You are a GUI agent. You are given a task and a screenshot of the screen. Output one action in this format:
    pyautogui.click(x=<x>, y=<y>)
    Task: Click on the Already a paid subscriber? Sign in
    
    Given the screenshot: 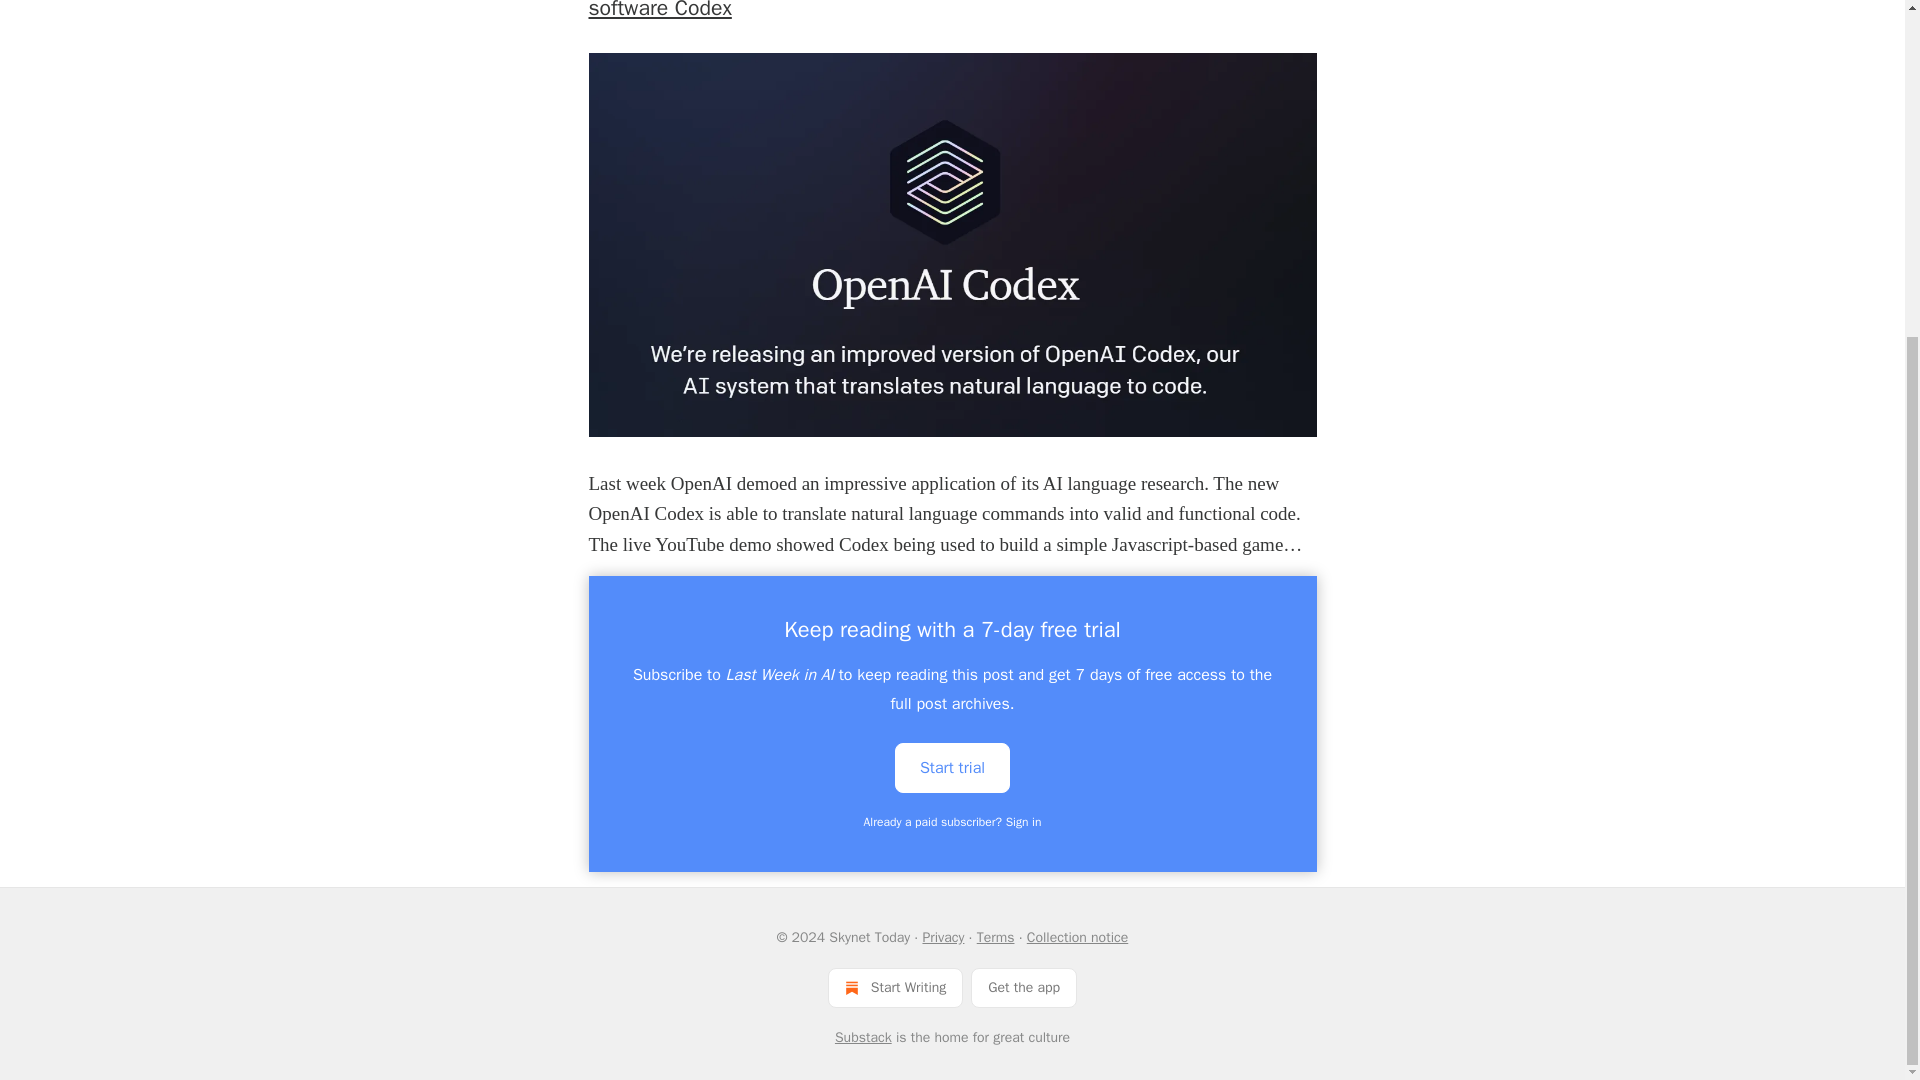 What is the action you would take?
    pyautogui.click(x=953, y=822)
    